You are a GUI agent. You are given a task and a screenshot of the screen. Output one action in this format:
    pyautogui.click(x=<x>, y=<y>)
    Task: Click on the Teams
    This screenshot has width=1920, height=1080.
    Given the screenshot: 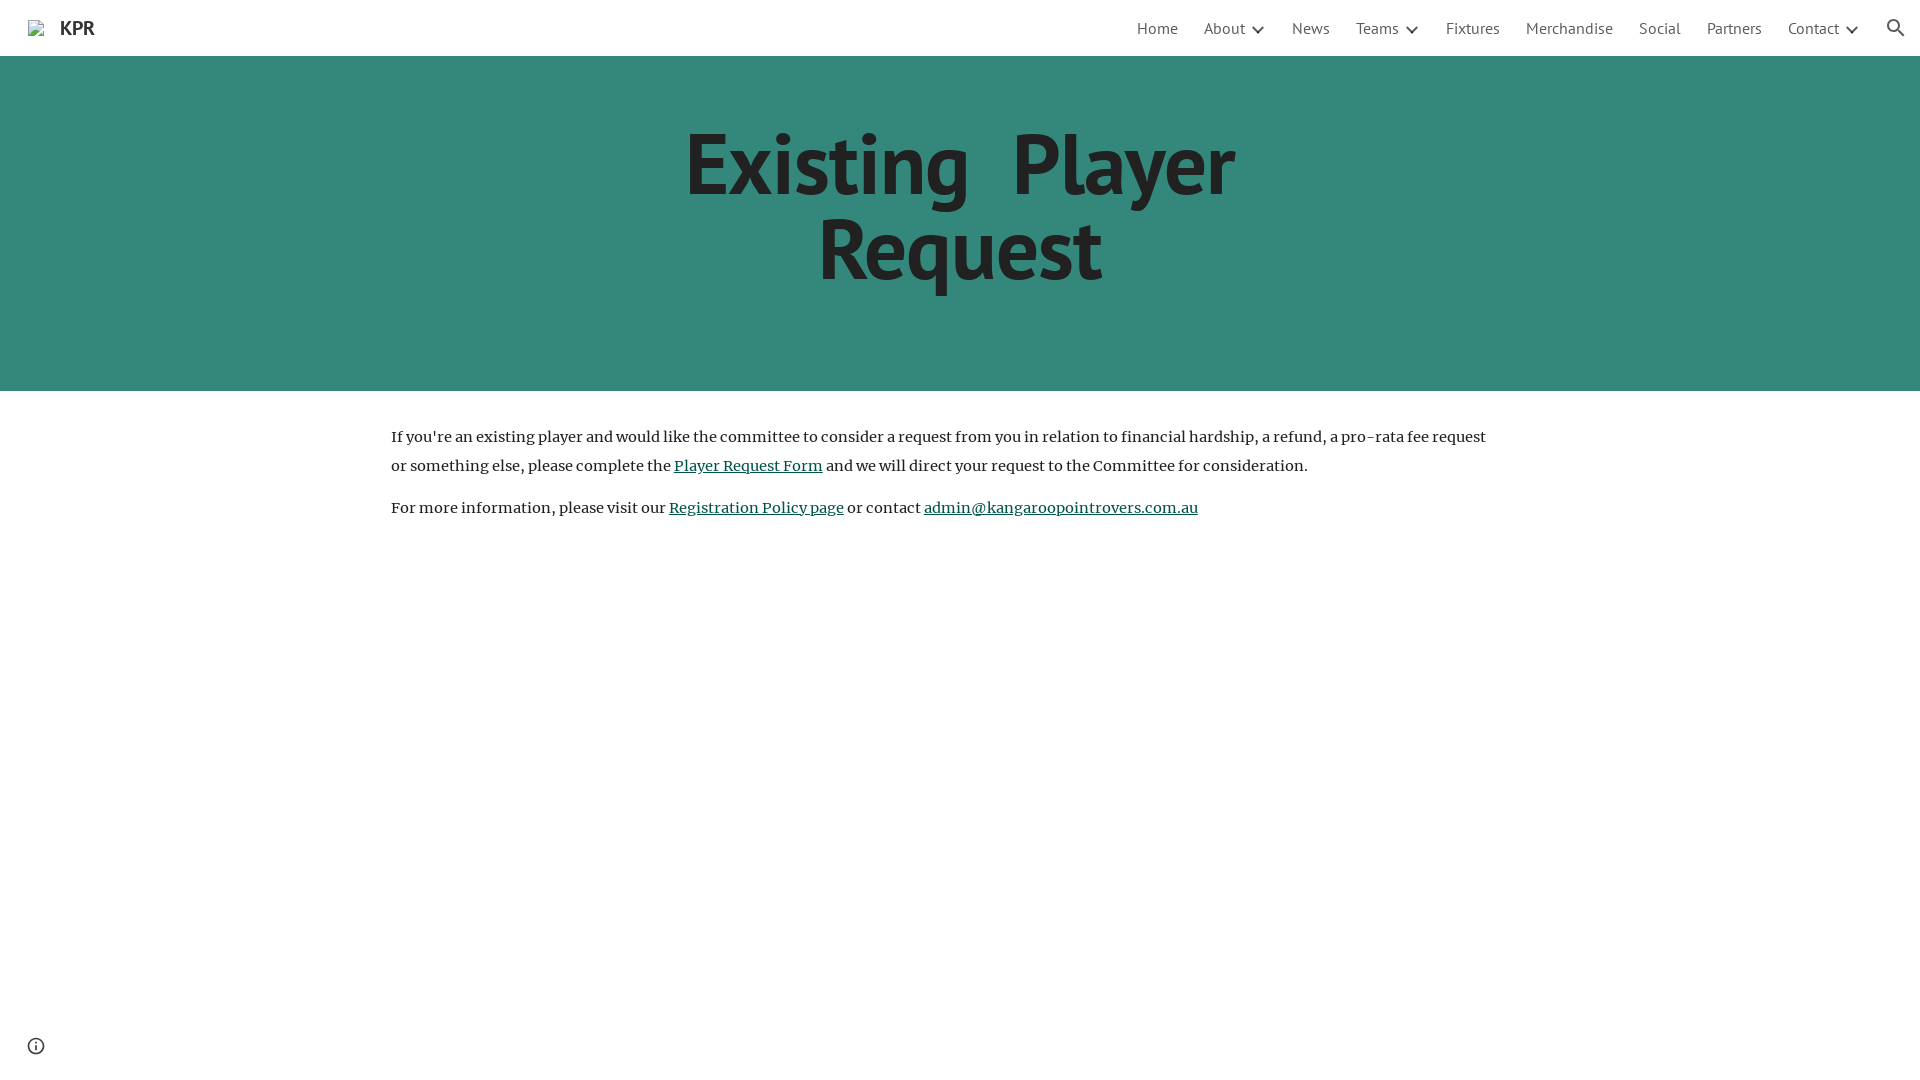 What is the action you would take?
    pyautogui.click(x=1378, y=28)
    